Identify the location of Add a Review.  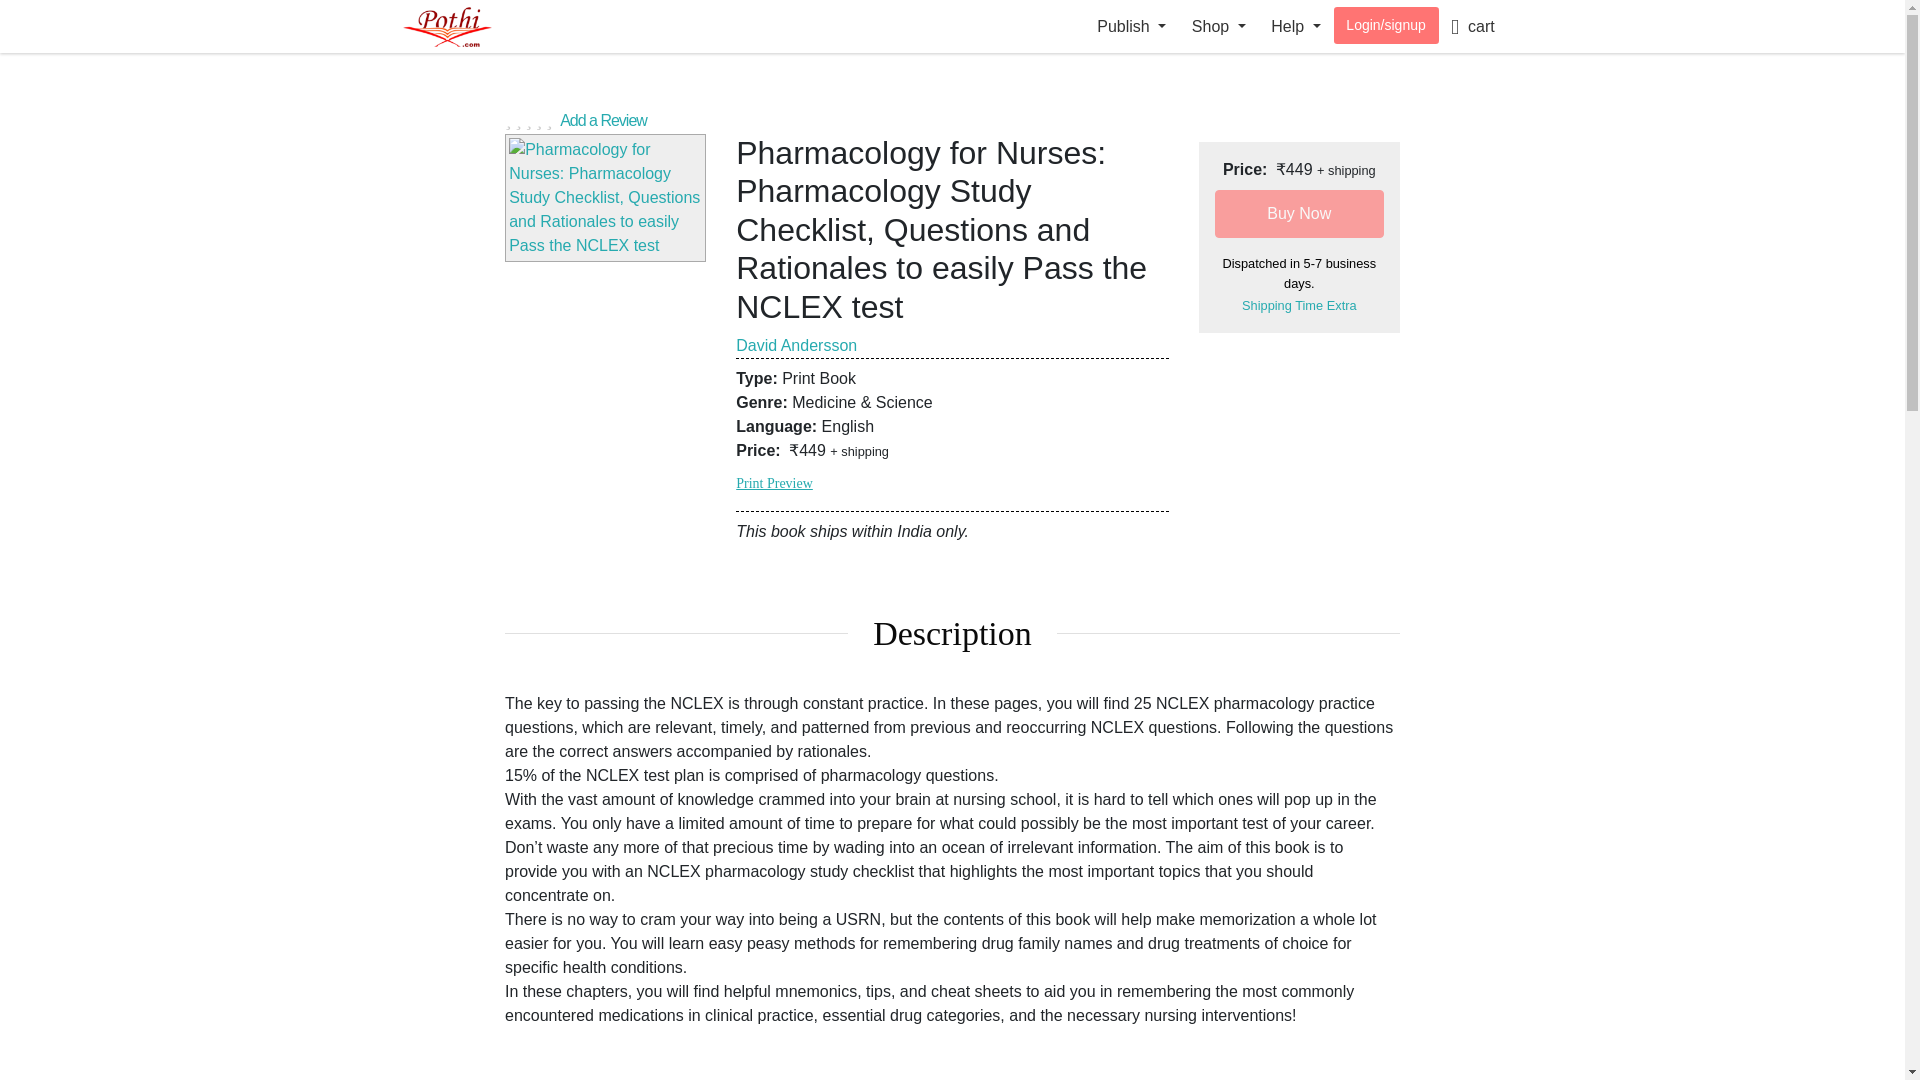
(952, 118).